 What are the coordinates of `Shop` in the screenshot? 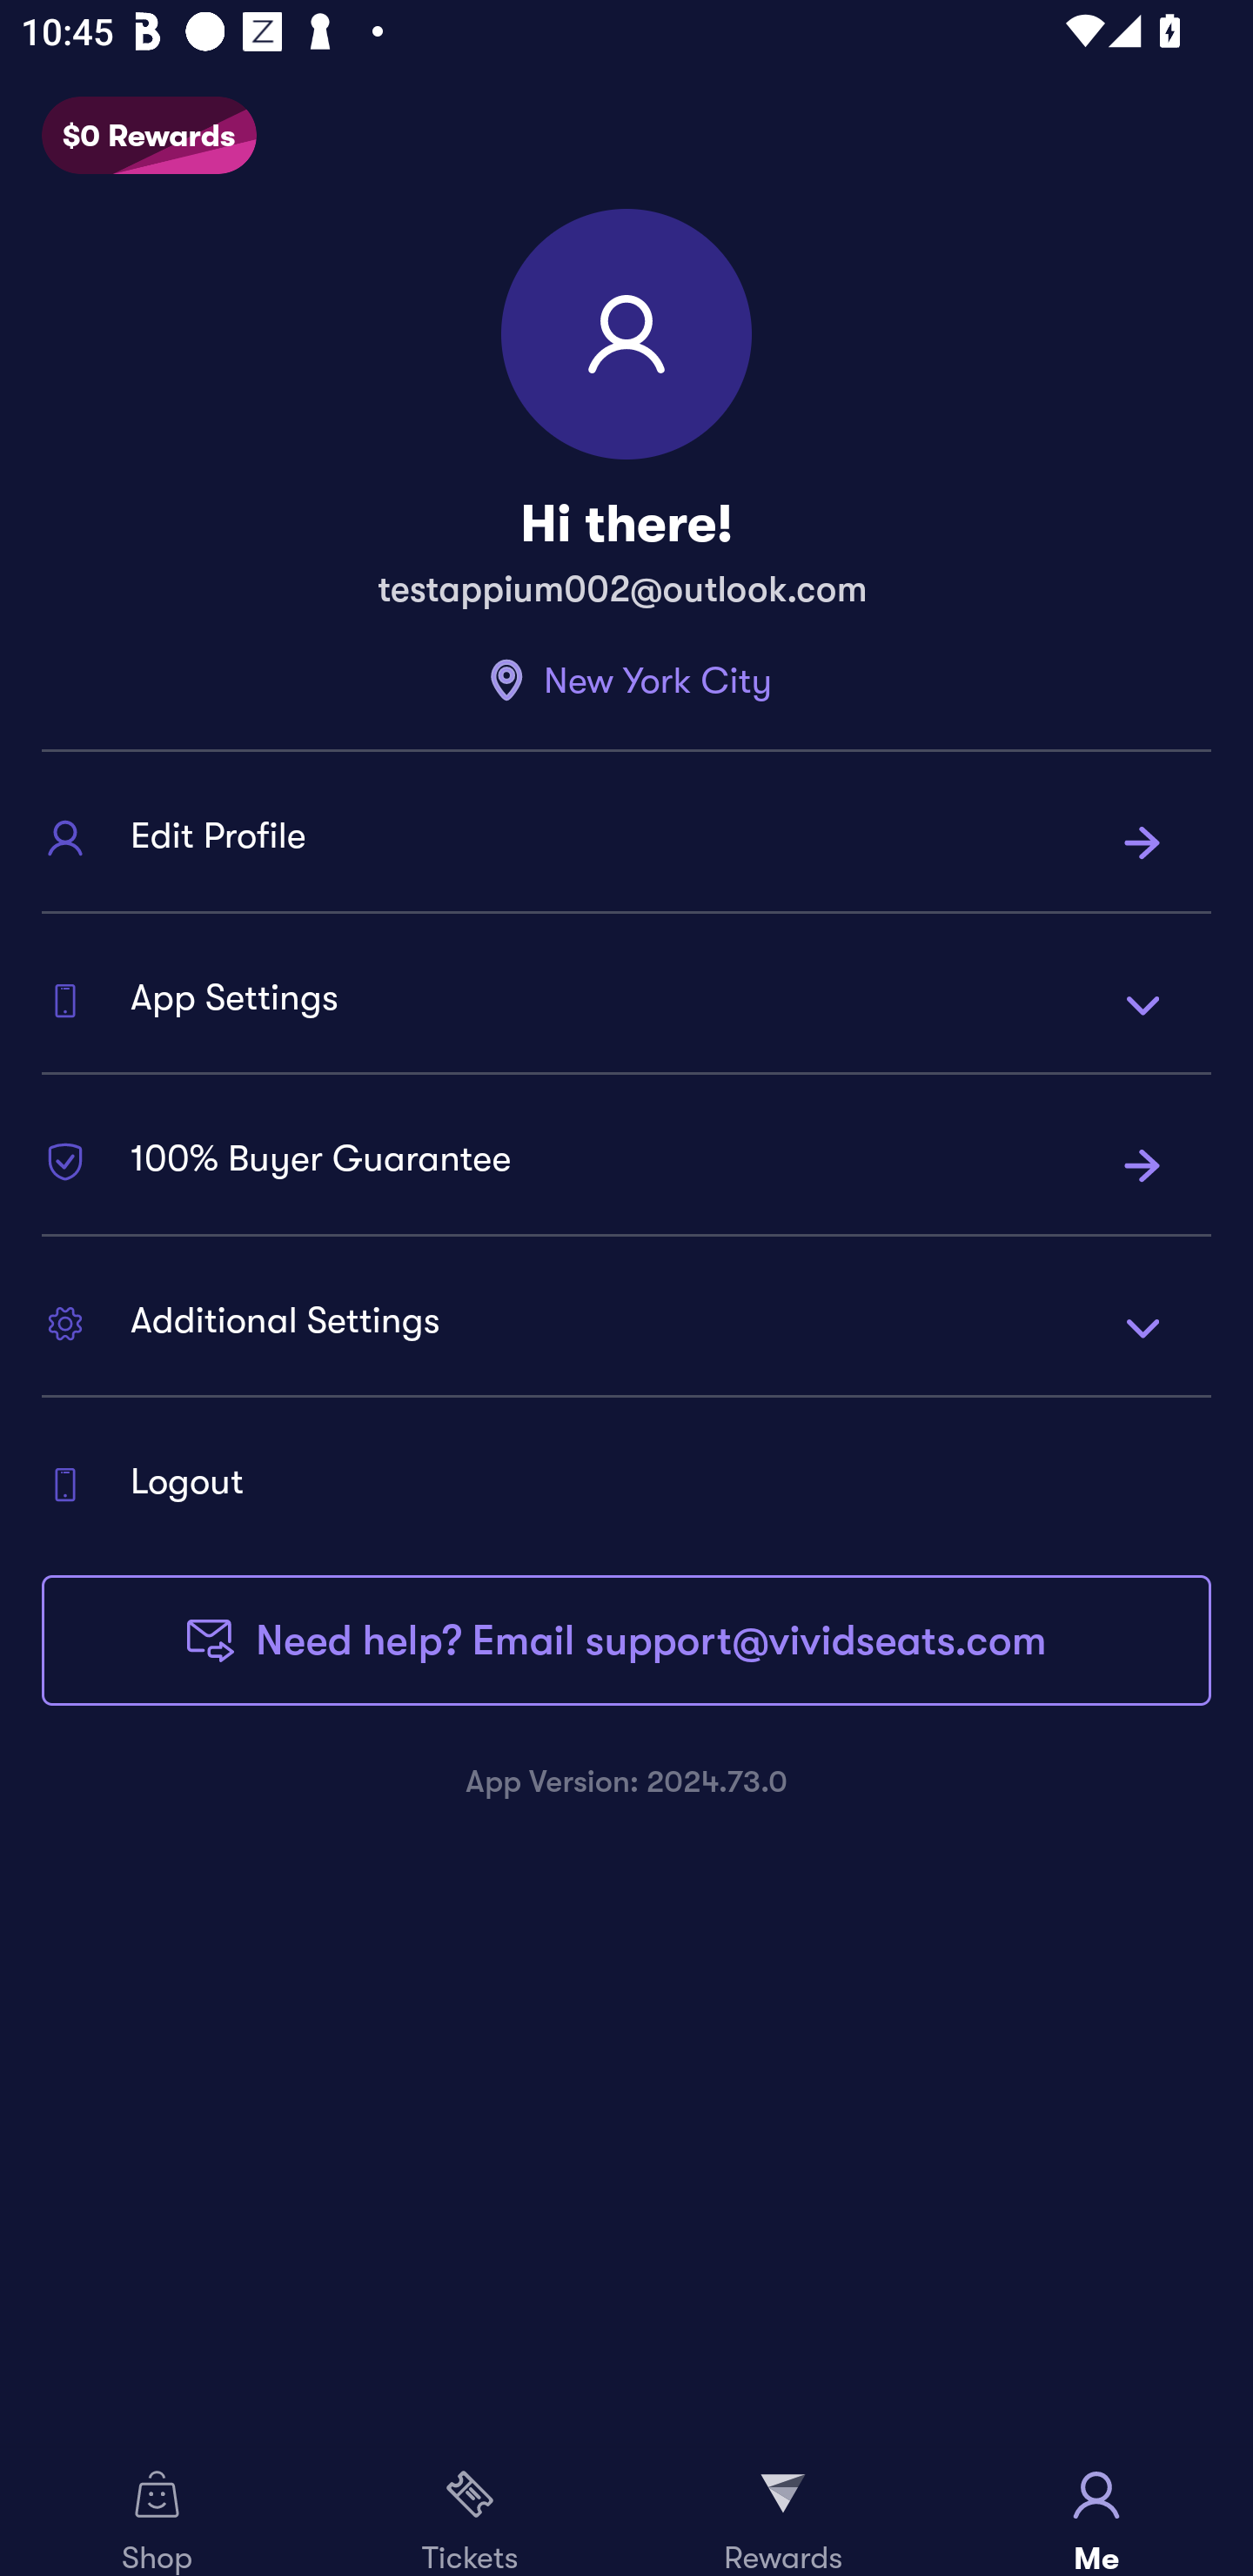 It's located at (157, 2512).